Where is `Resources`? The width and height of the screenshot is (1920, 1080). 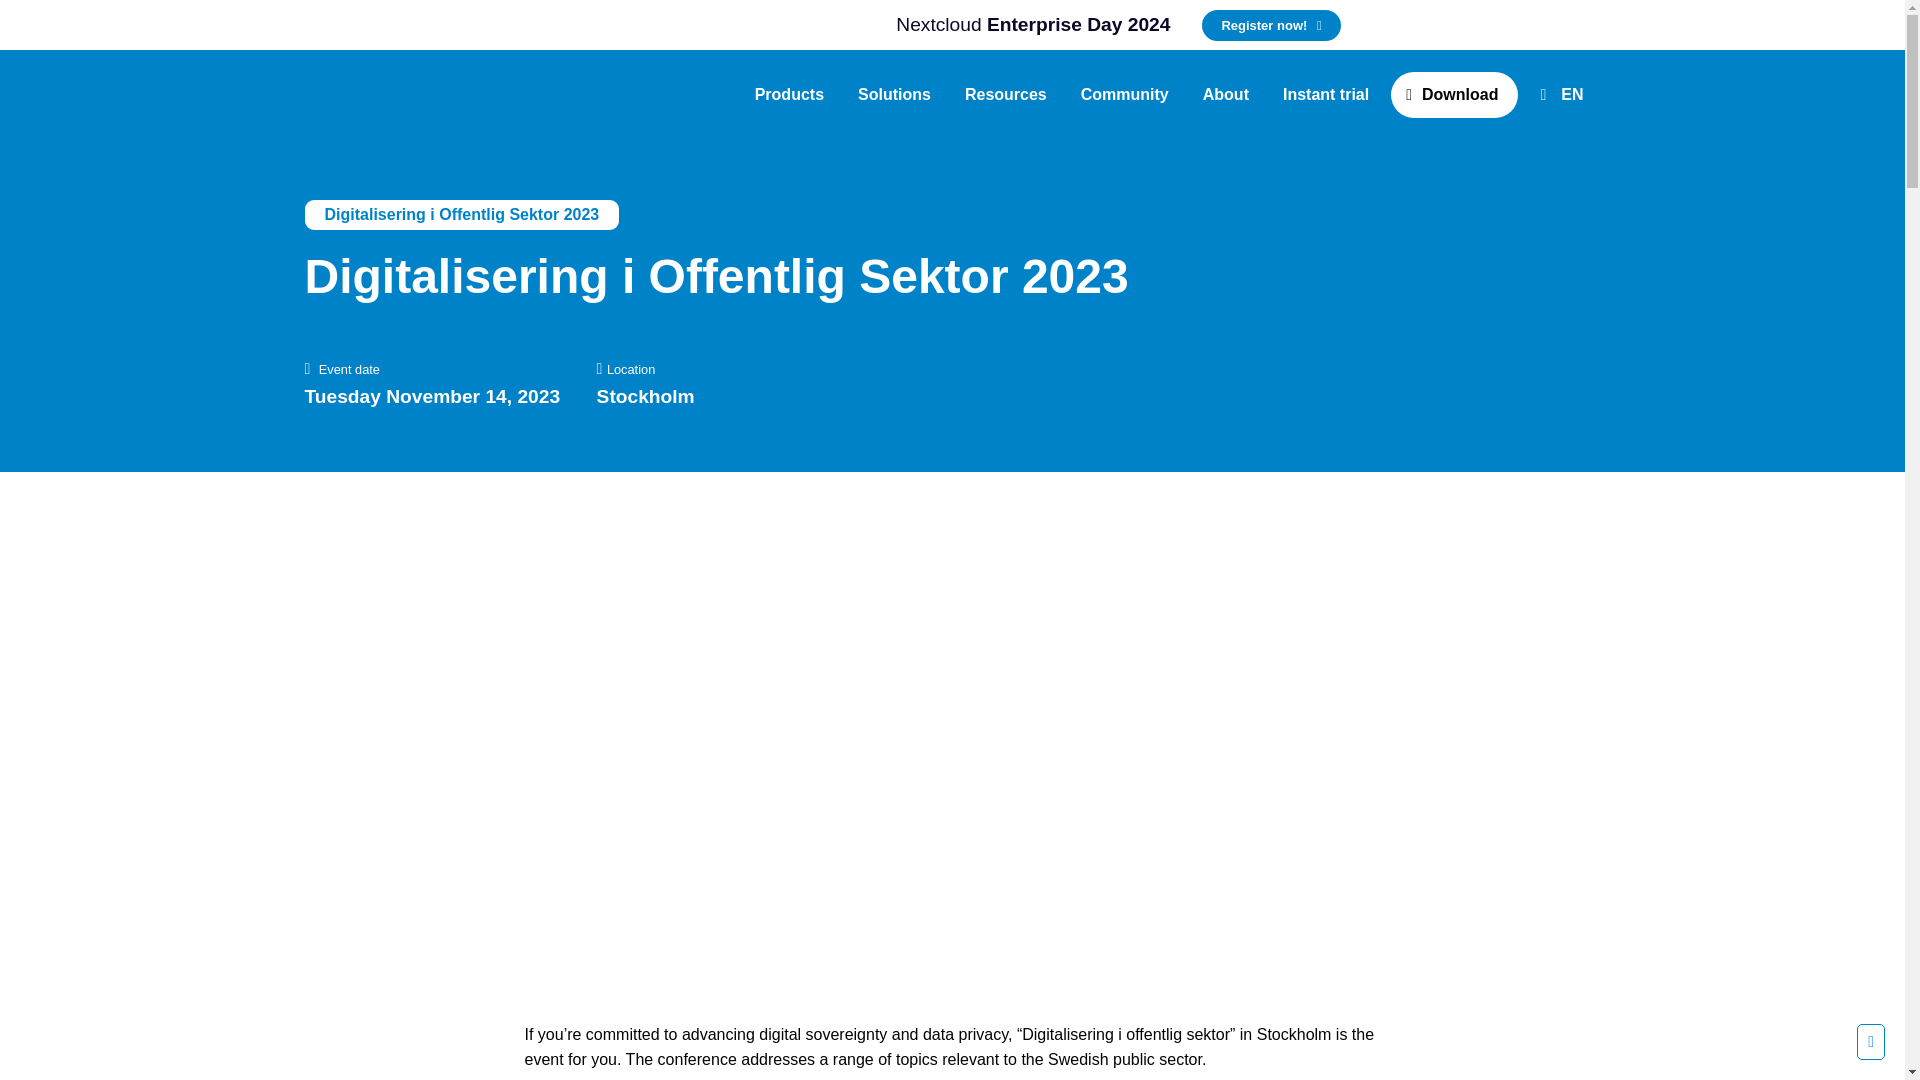 Resources is located at coordinates (1006, 94).